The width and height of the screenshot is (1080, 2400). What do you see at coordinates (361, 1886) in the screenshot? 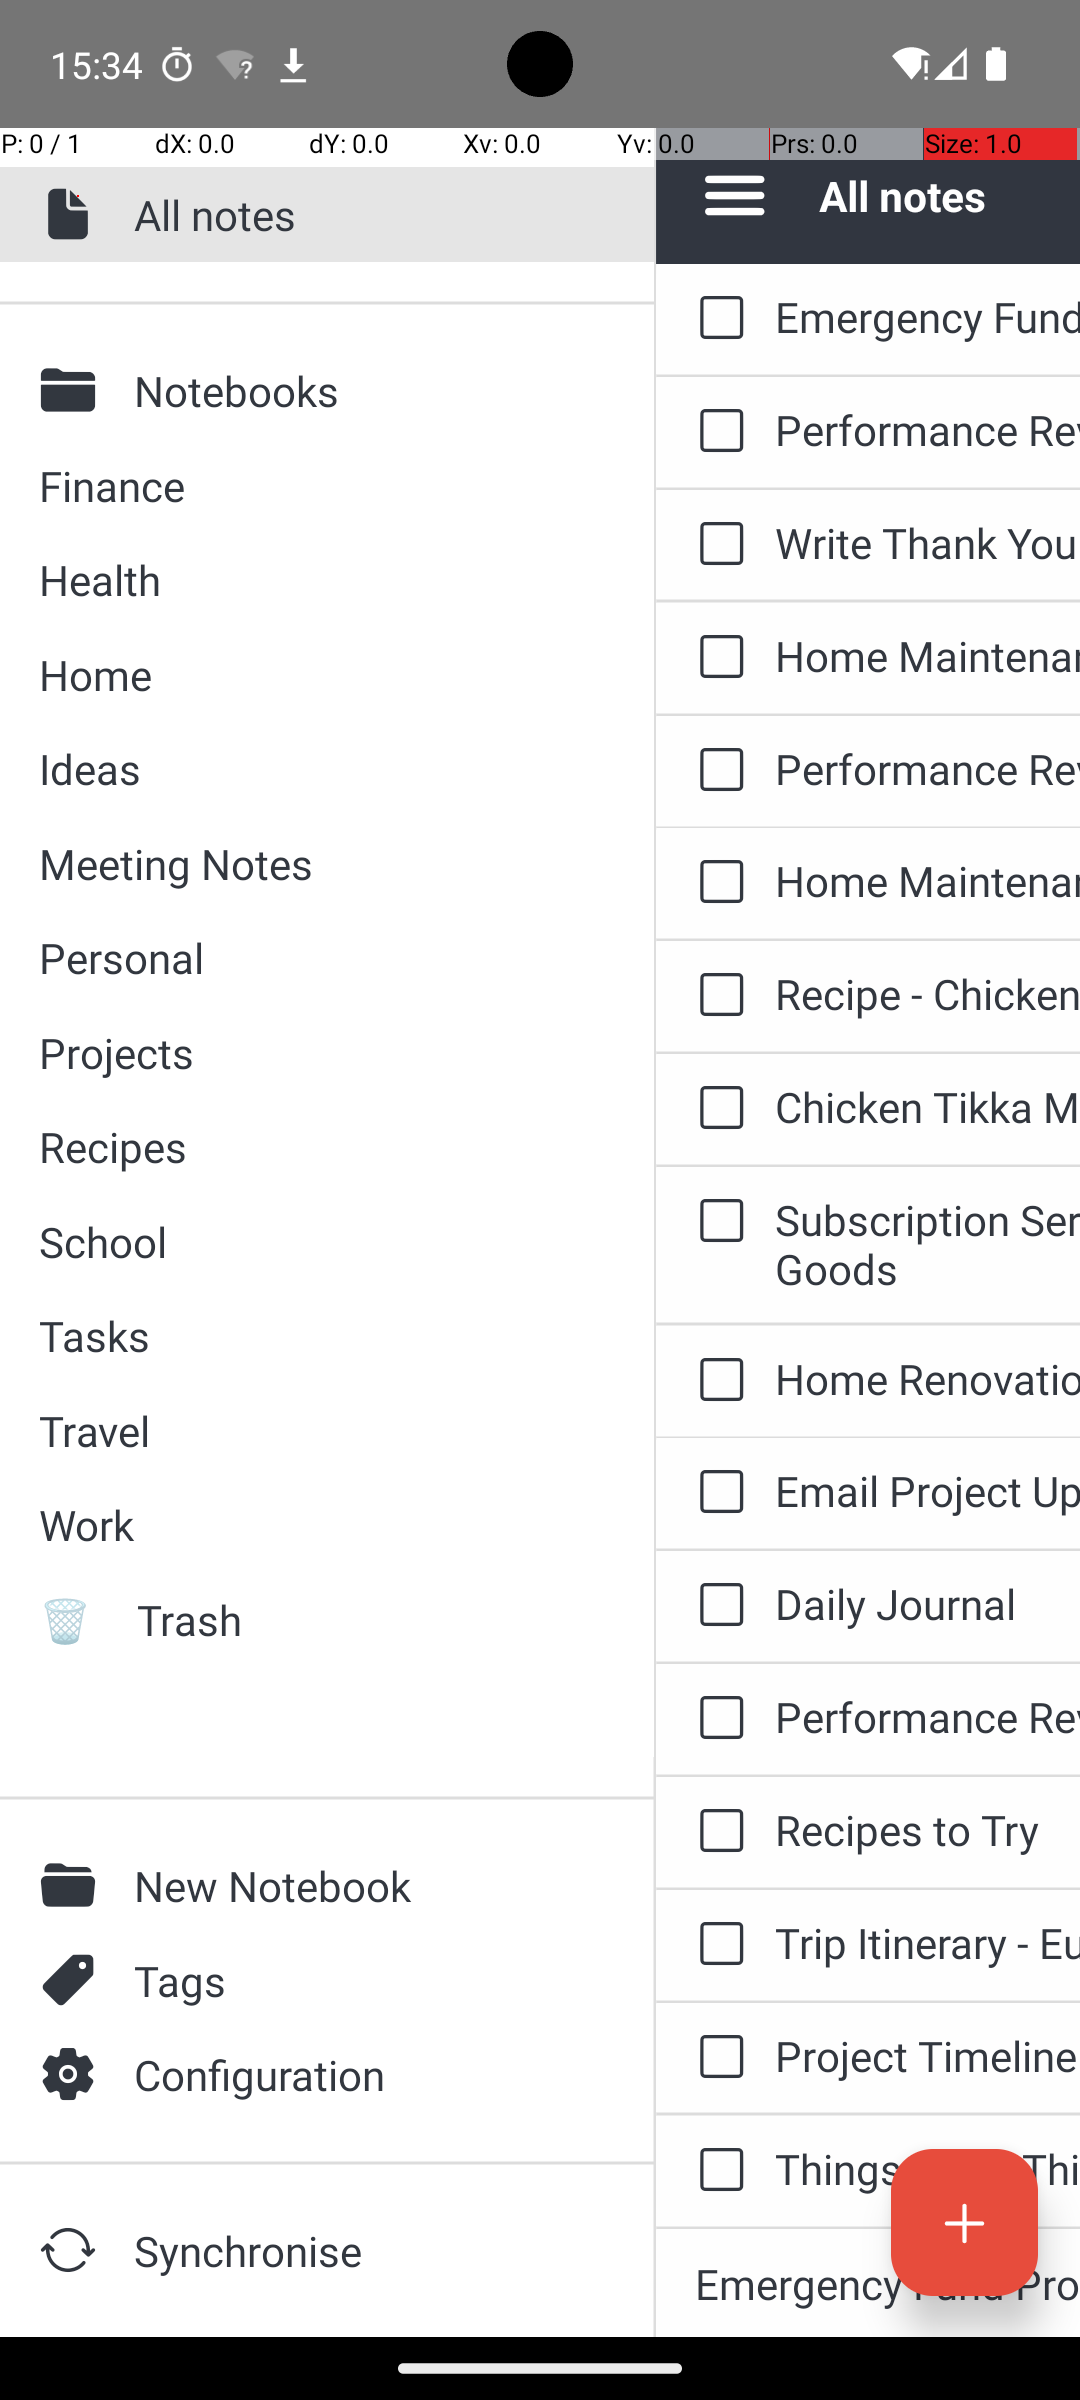
I see `New Notebook` at bounding box center [361, 1886].